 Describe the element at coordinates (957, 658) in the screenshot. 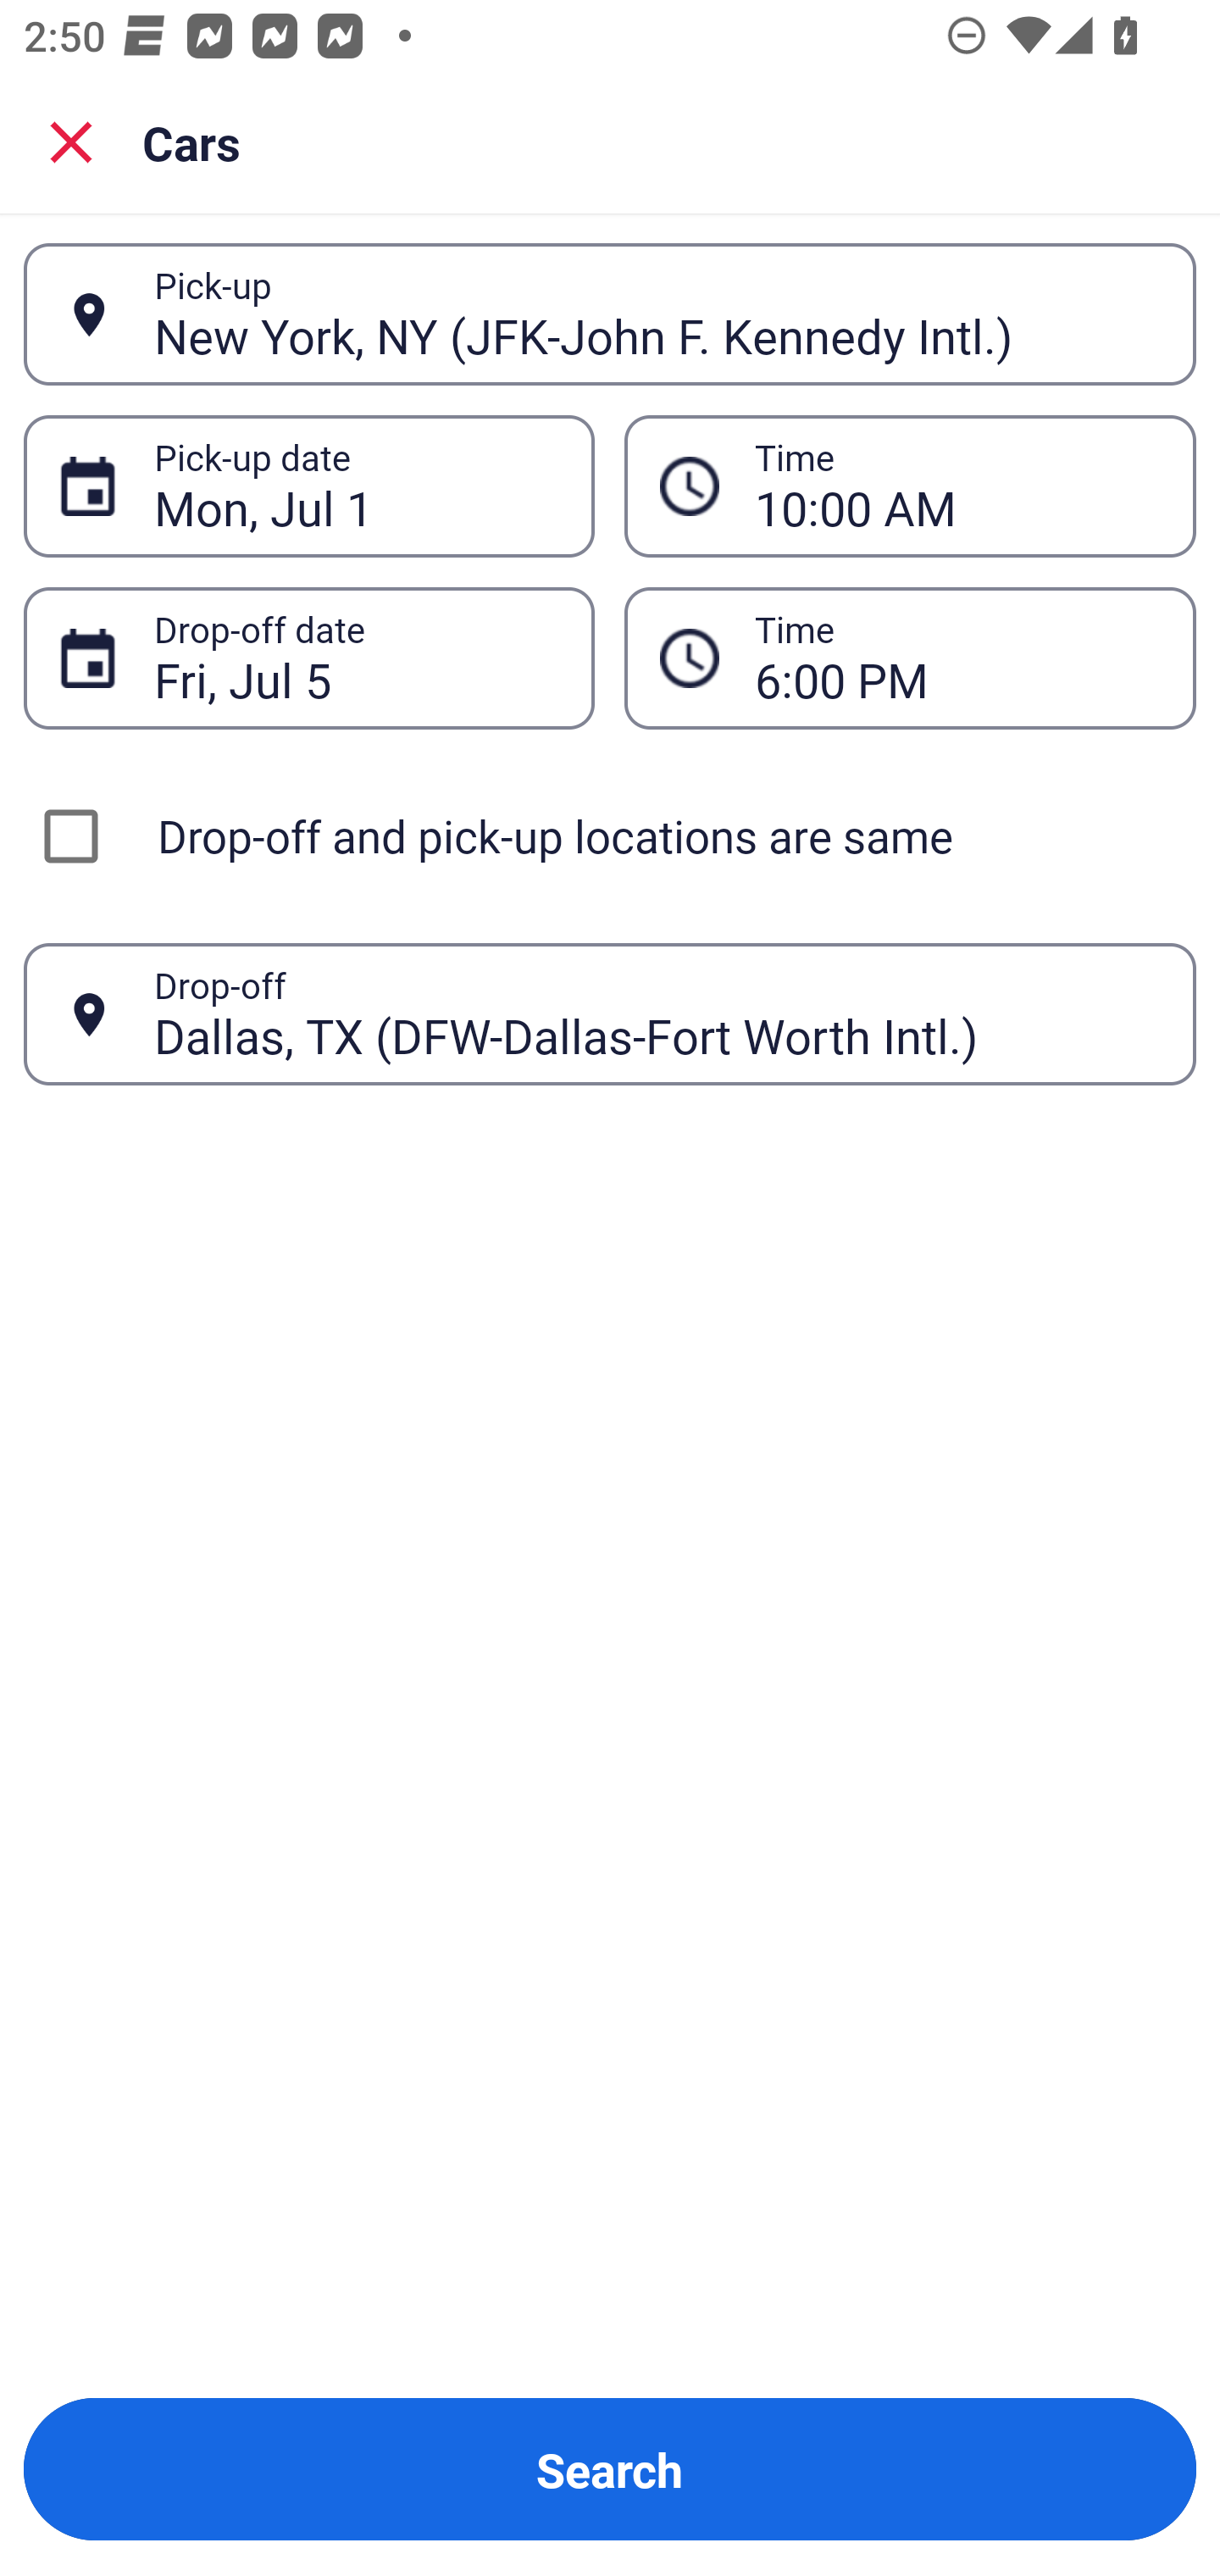

I see `6:00 PM` at that location.